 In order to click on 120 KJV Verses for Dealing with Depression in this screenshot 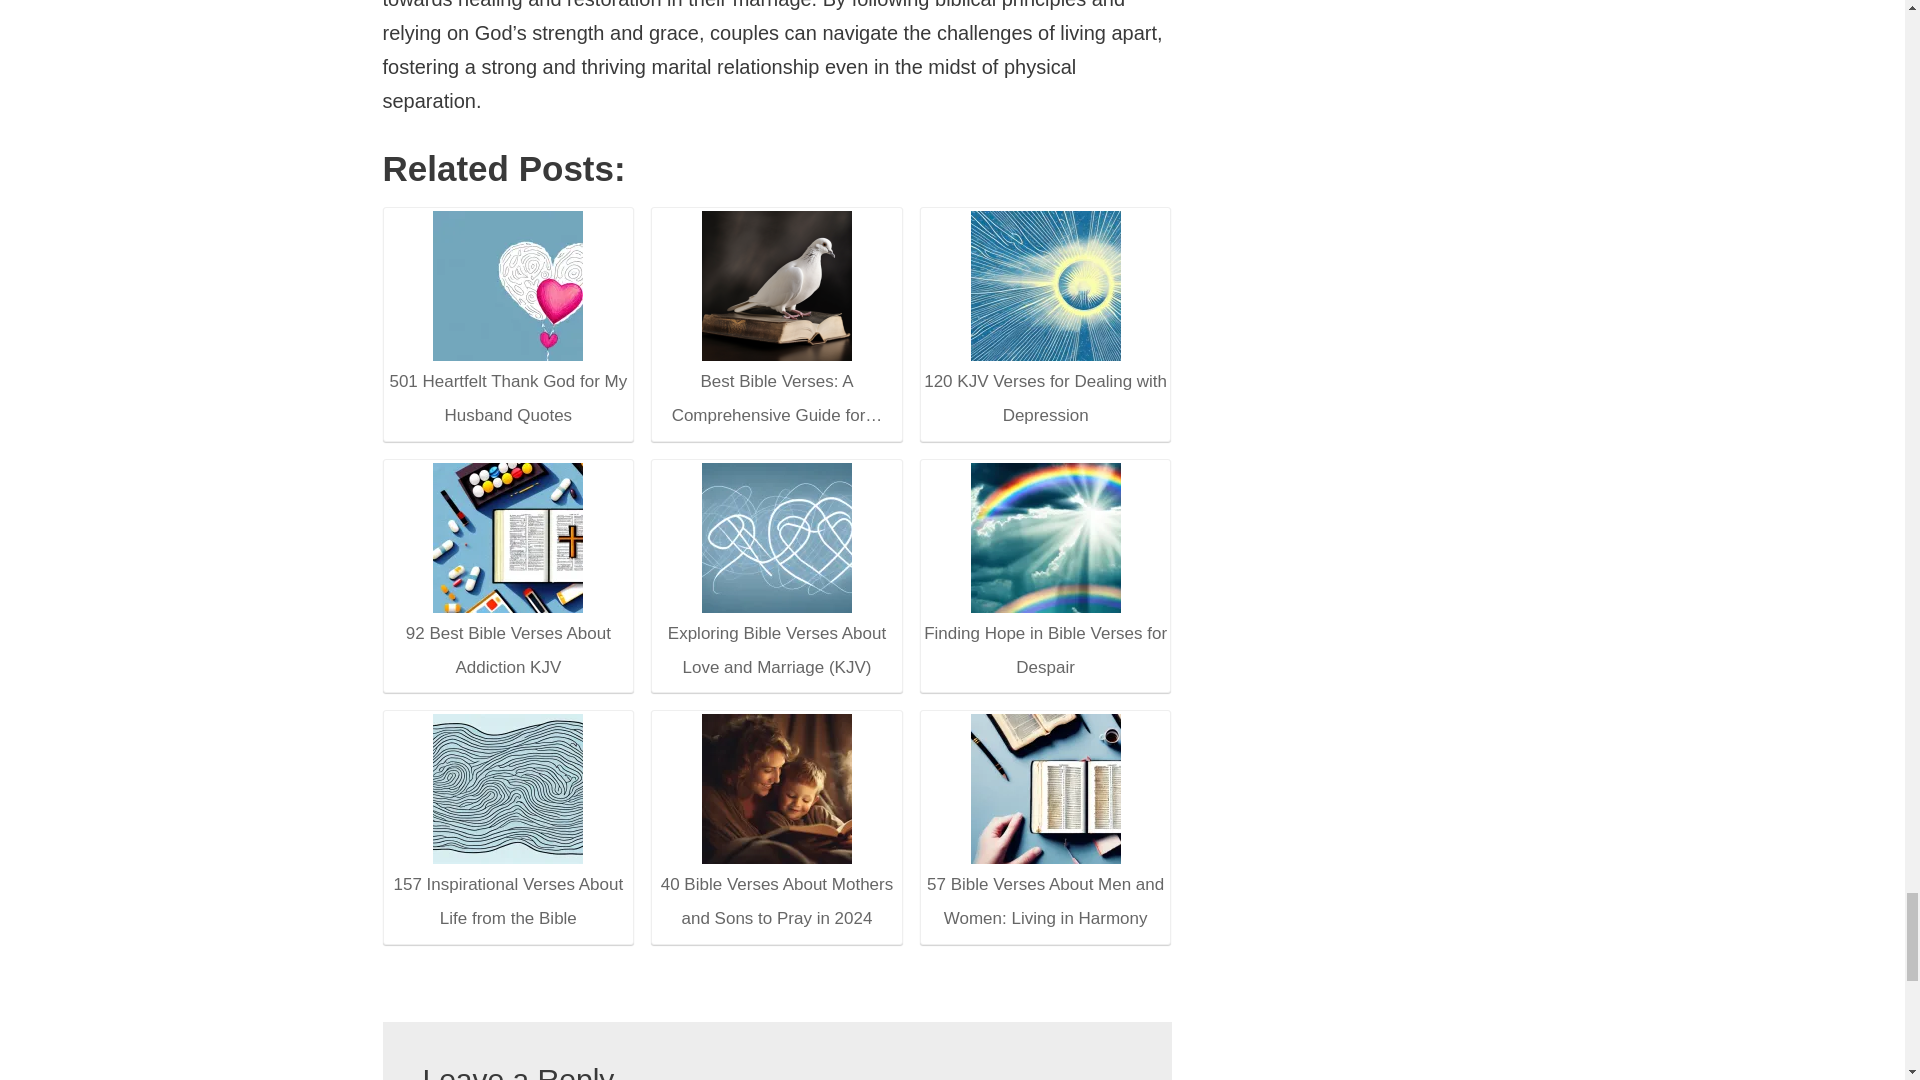, I will do `click(1046, 285)`.